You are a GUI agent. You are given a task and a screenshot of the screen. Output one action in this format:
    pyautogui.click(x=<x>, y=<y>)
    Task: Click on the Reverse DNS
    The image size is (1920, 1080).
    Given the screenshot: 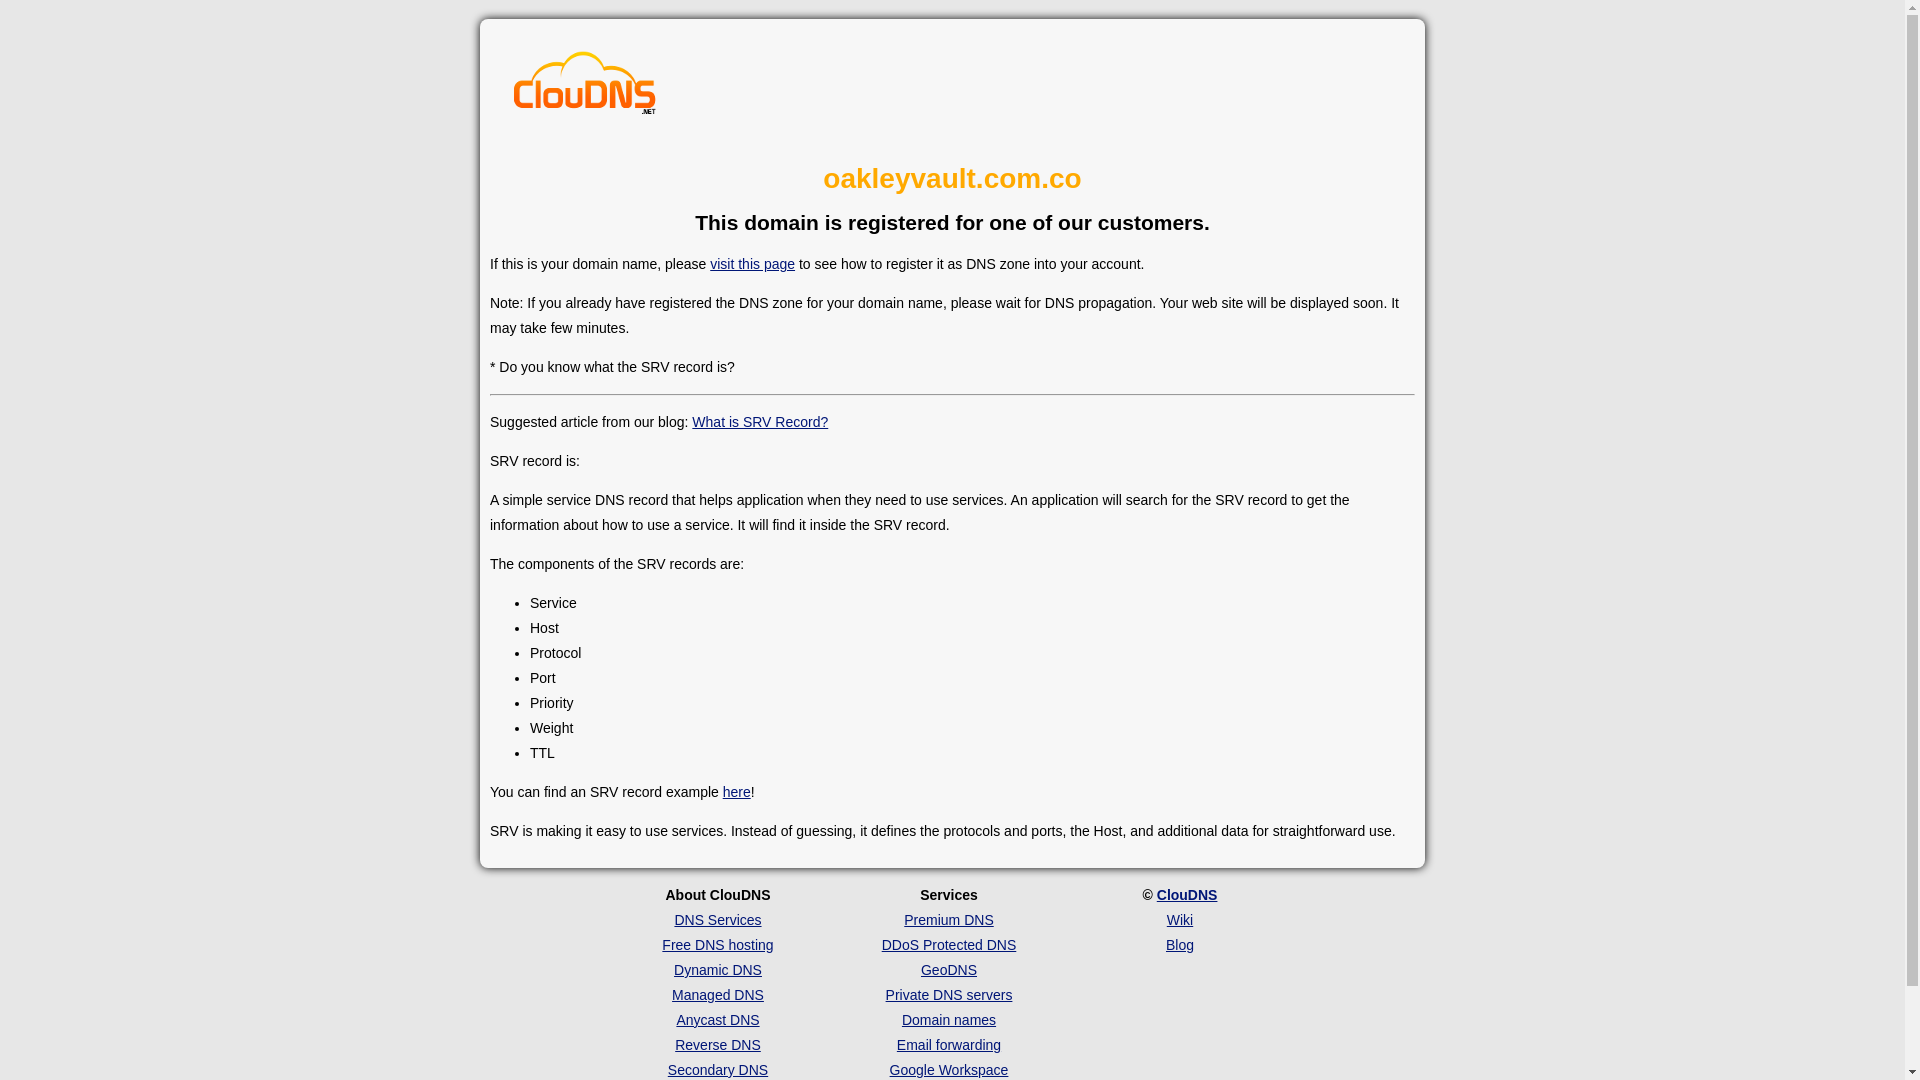 What is the action you would take?
    pyautogui.click(x=718, y=1044)
    